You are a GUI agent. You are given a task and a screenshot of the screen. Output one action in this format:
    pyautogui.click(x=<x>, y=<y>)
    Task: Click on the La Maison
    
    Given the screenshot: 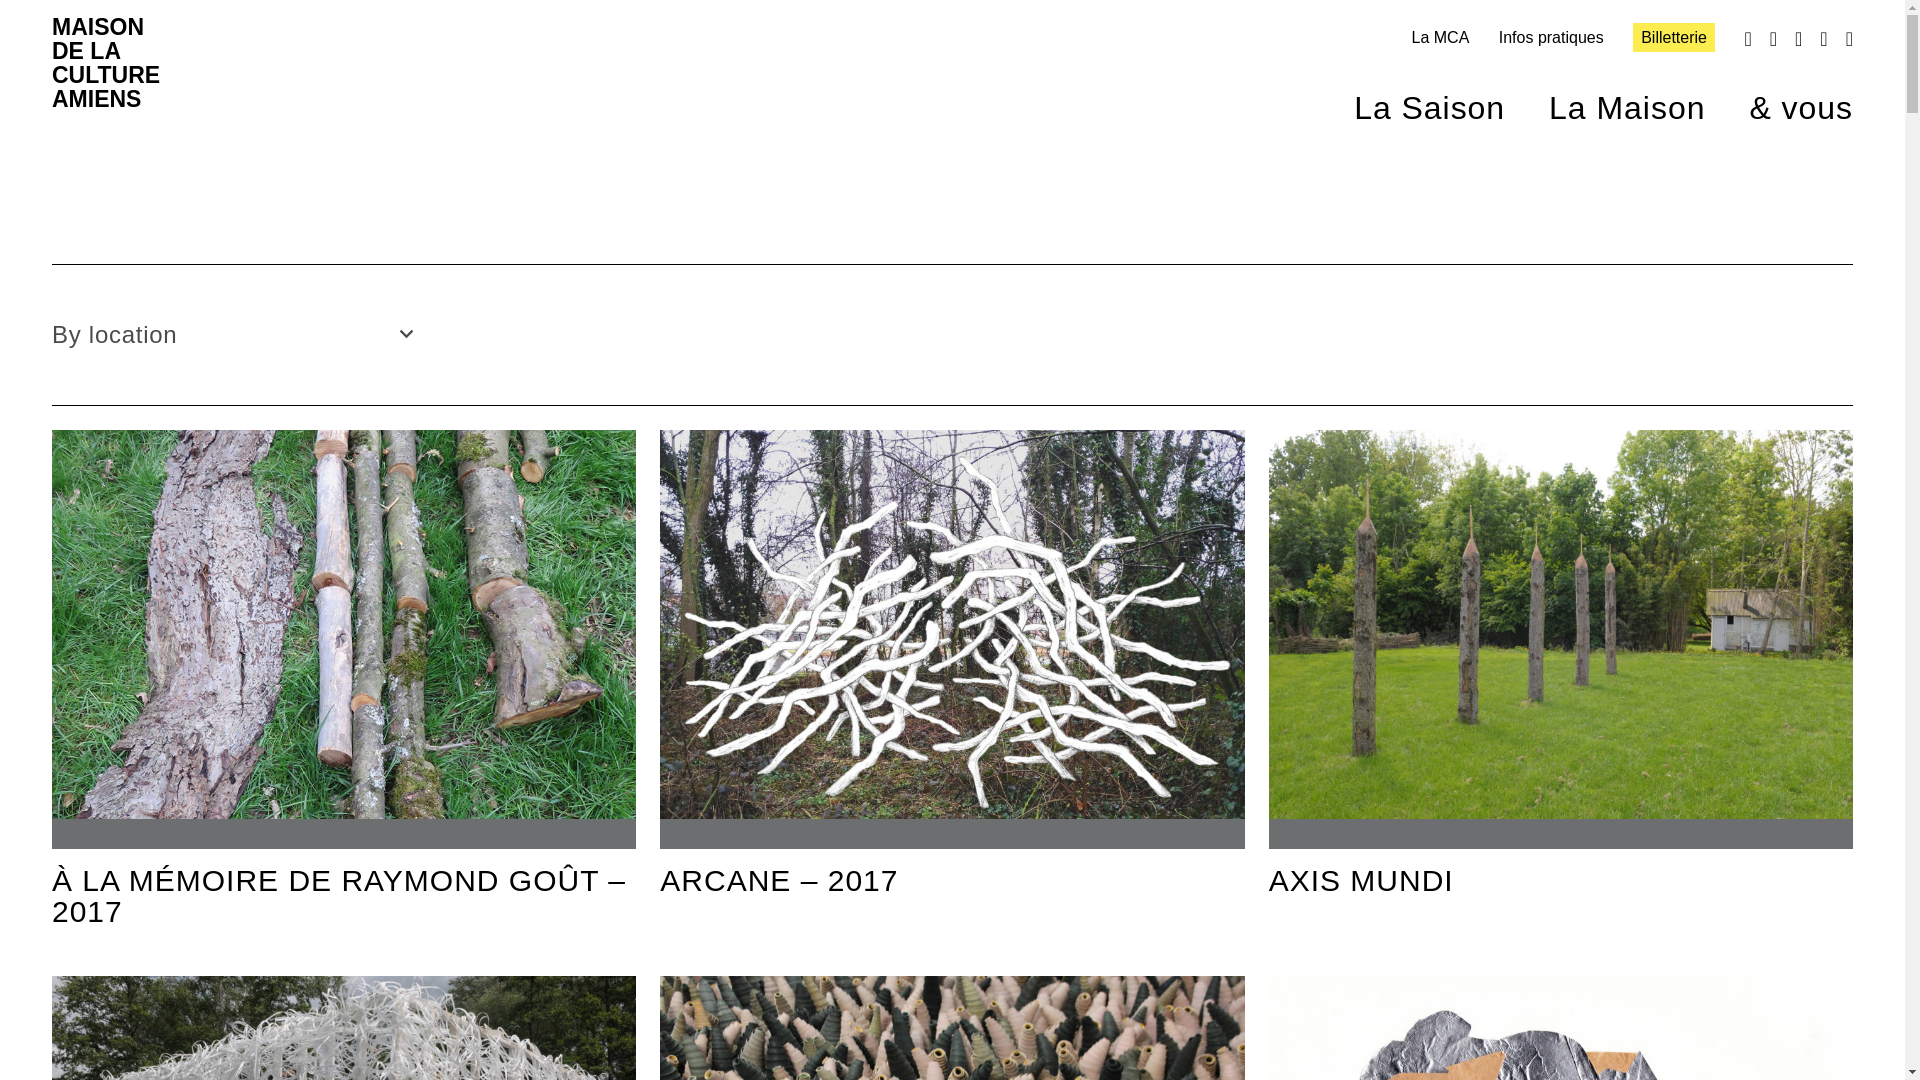 What is the action you would take?
    pyautogui.click(x=1604, y=96)
    